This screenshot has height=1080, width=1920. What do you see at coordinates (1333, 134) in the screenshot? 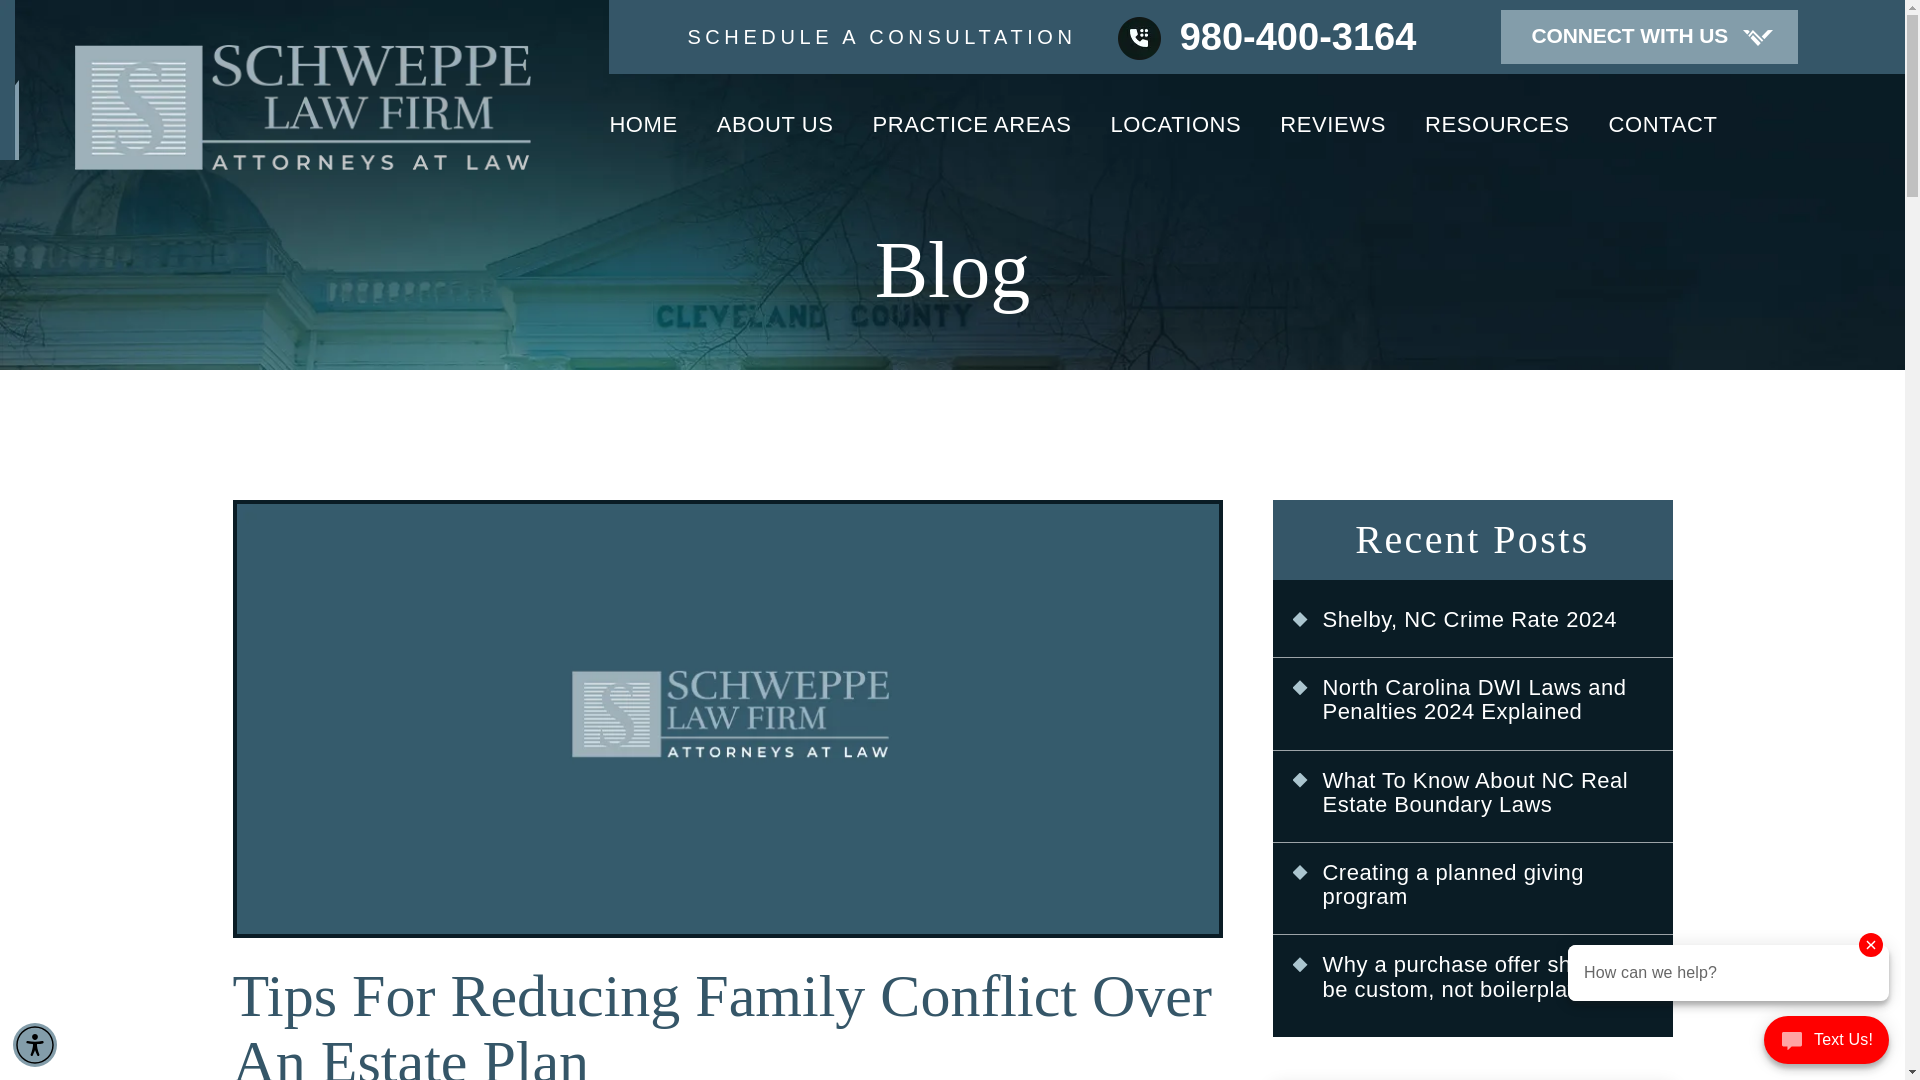
I see `REVIEWS` at bounding box center [1333, 134].